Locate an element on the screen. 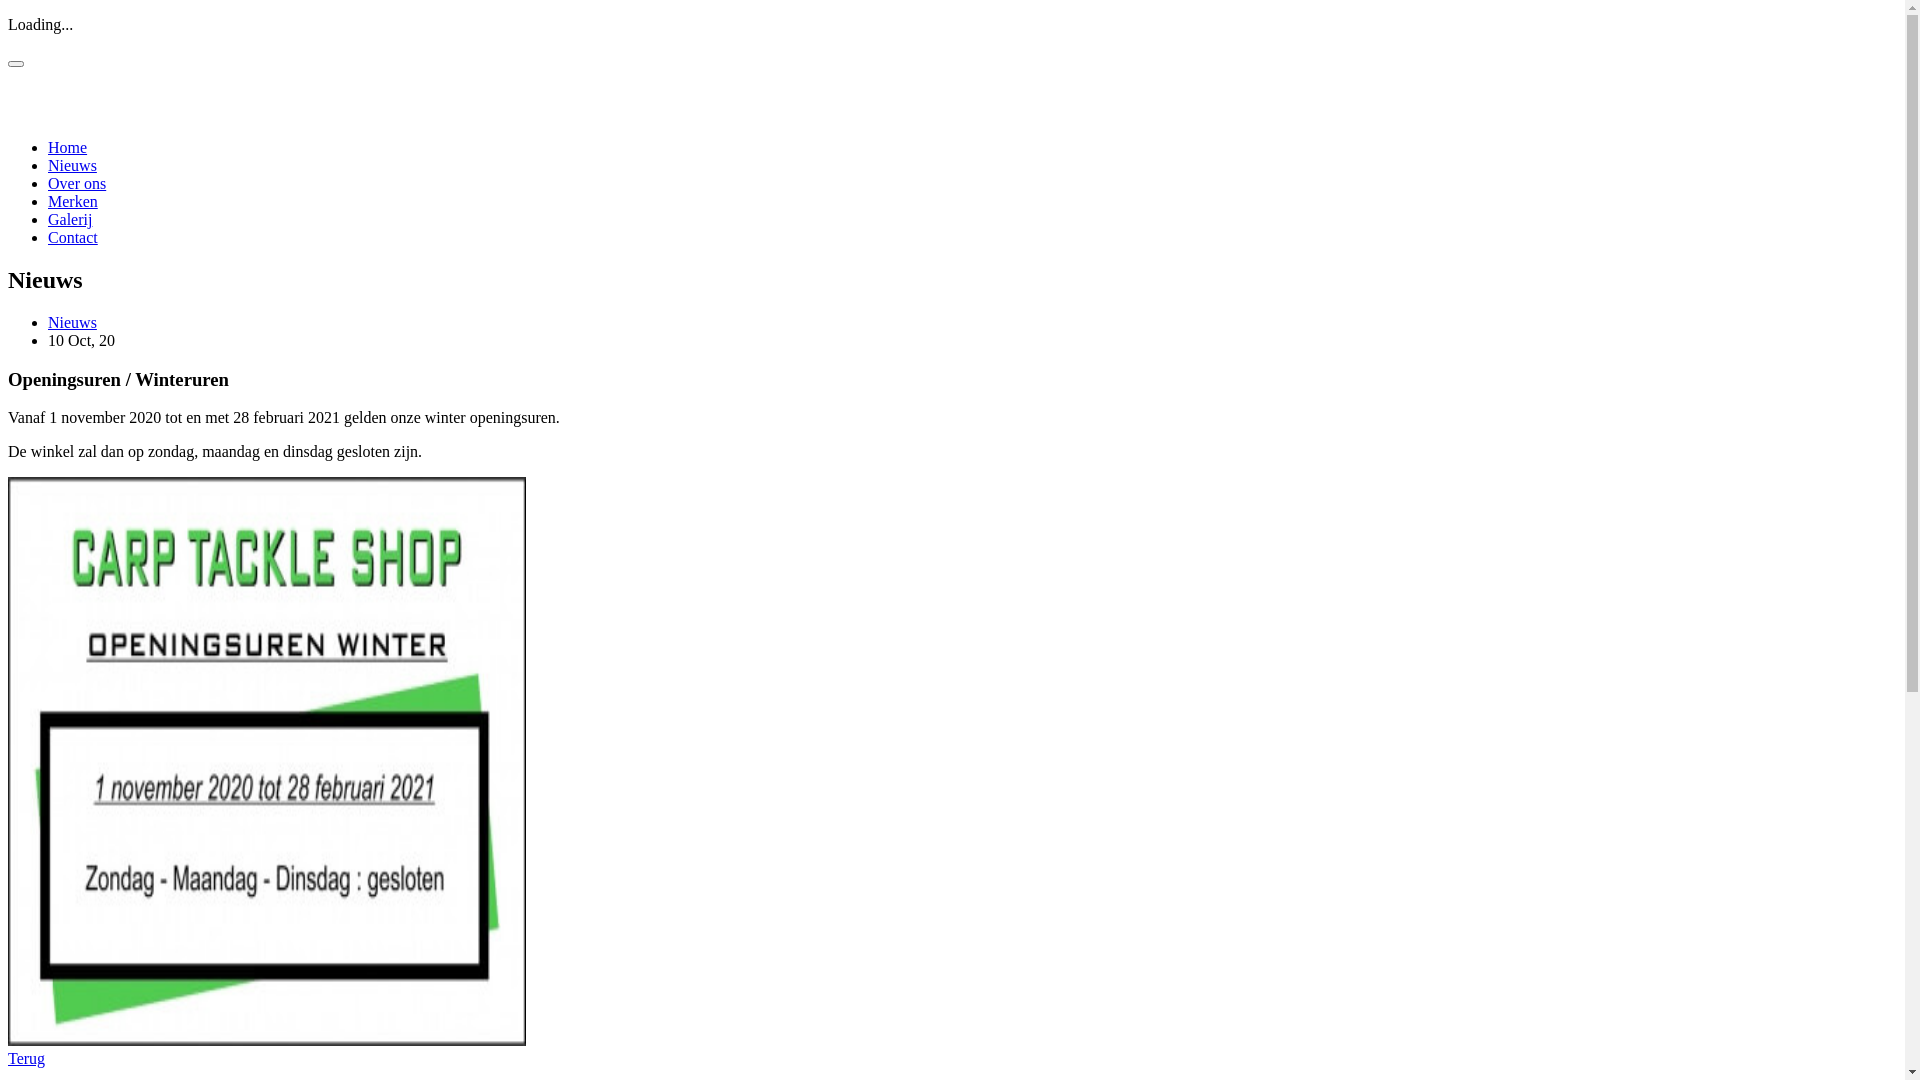 Image resolution: width=1920 pixels, height=1080 pixels. Nieuws is located at coordinates (72, 322).